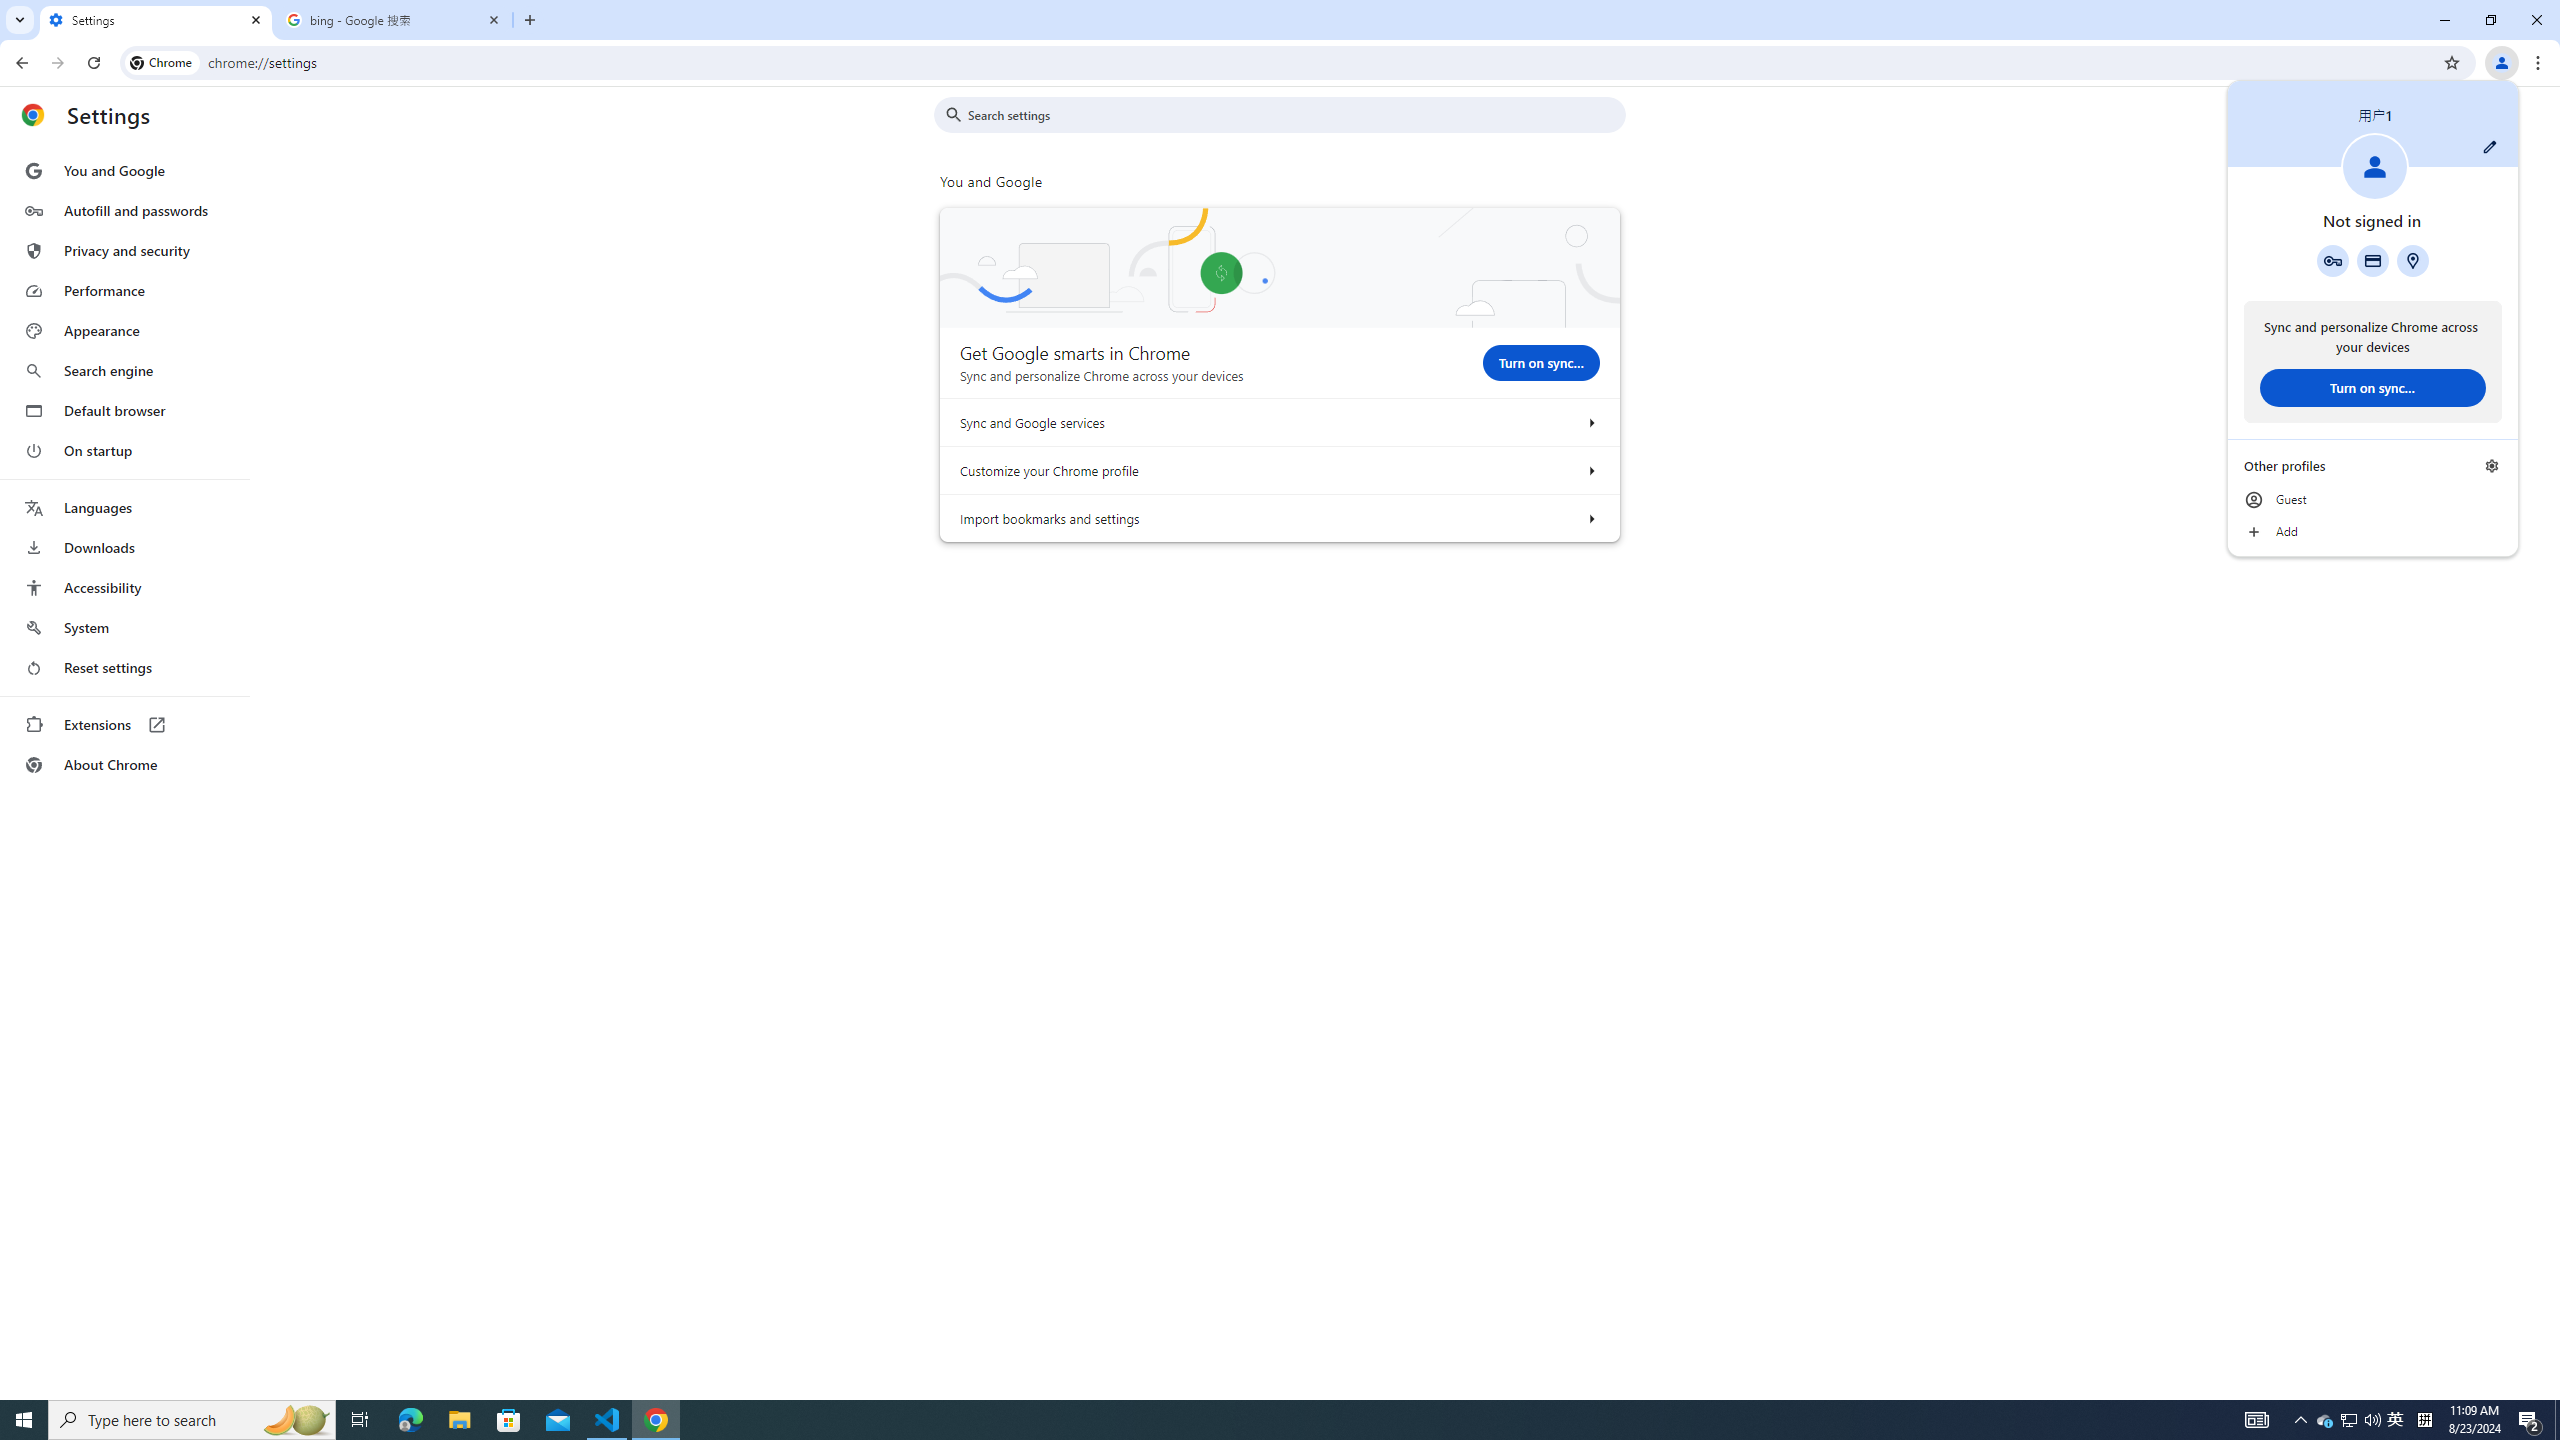 Image resolution: width=2560 pixels, height=1440 pixels. I want to click on Type here to search, so click(656, 1420).